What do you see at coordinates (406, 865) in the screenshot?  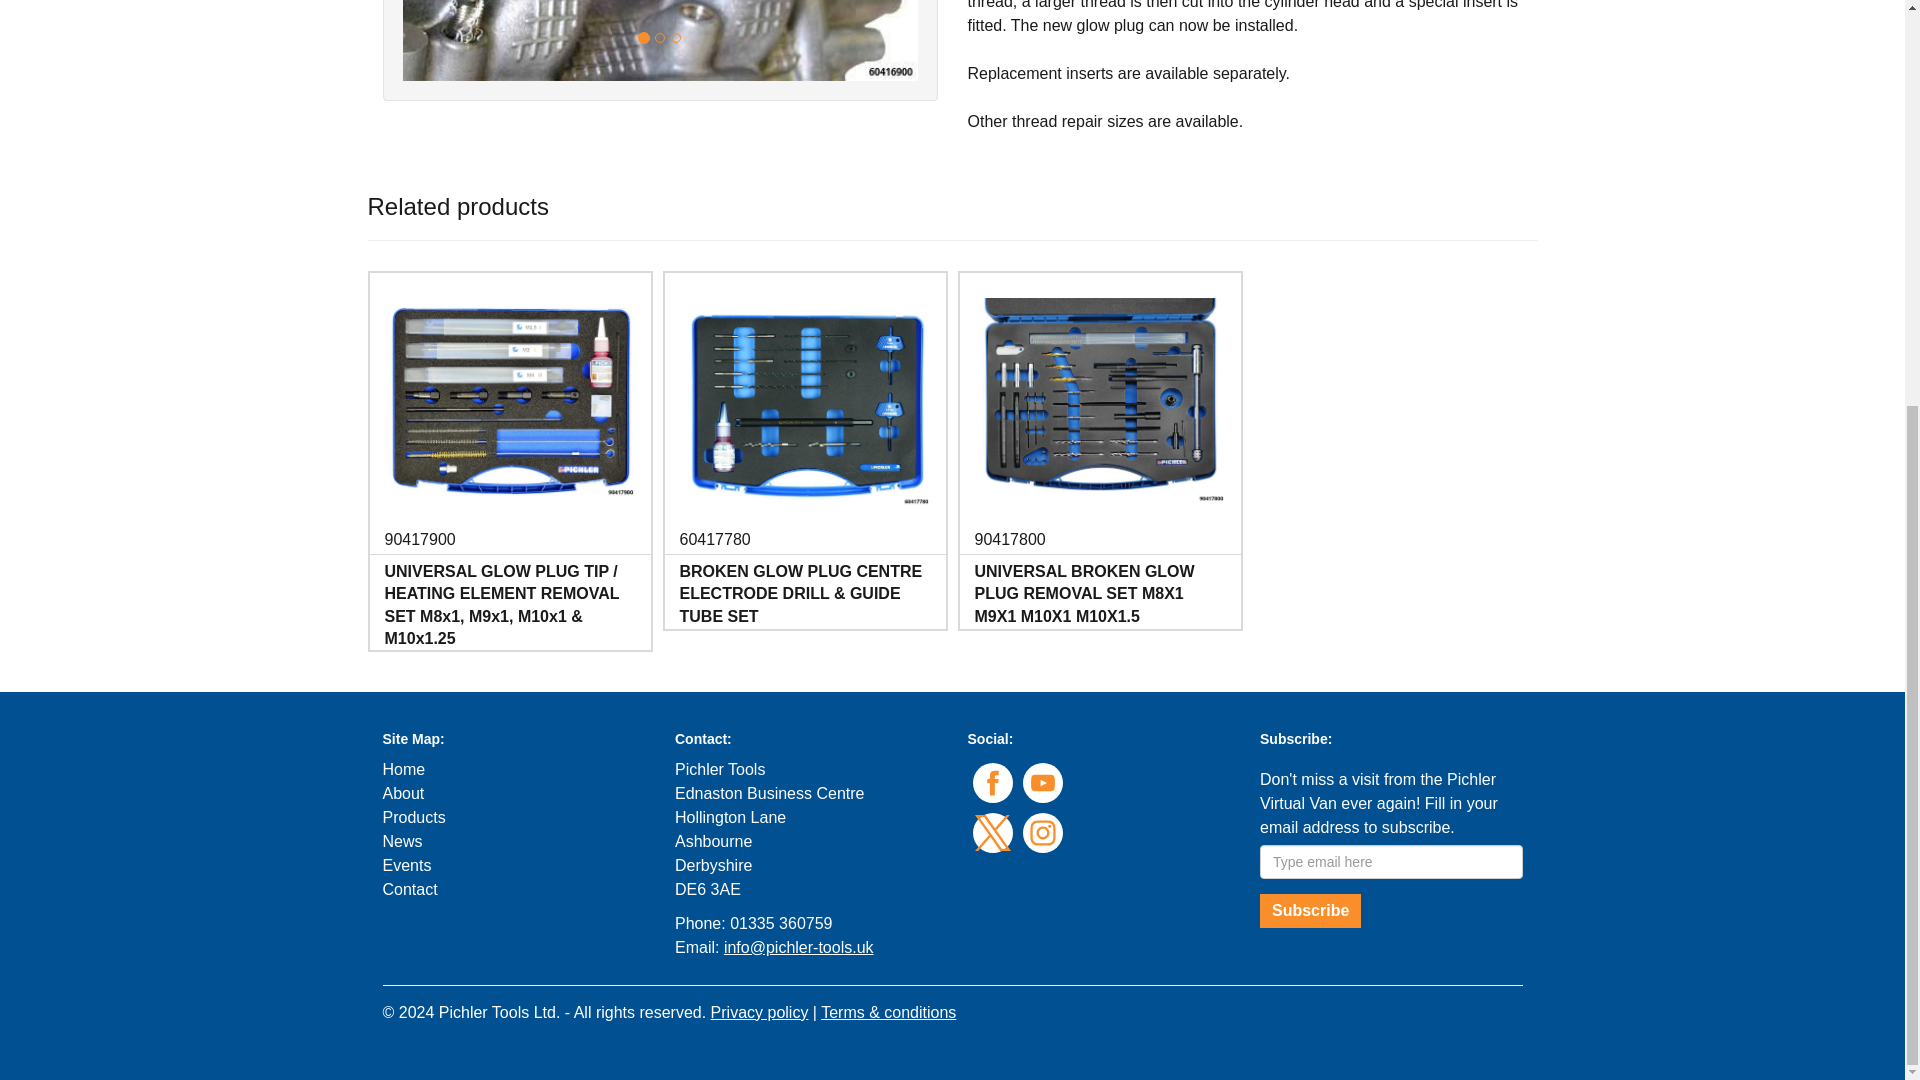 I see `Events` at bounding box center [406, 865].